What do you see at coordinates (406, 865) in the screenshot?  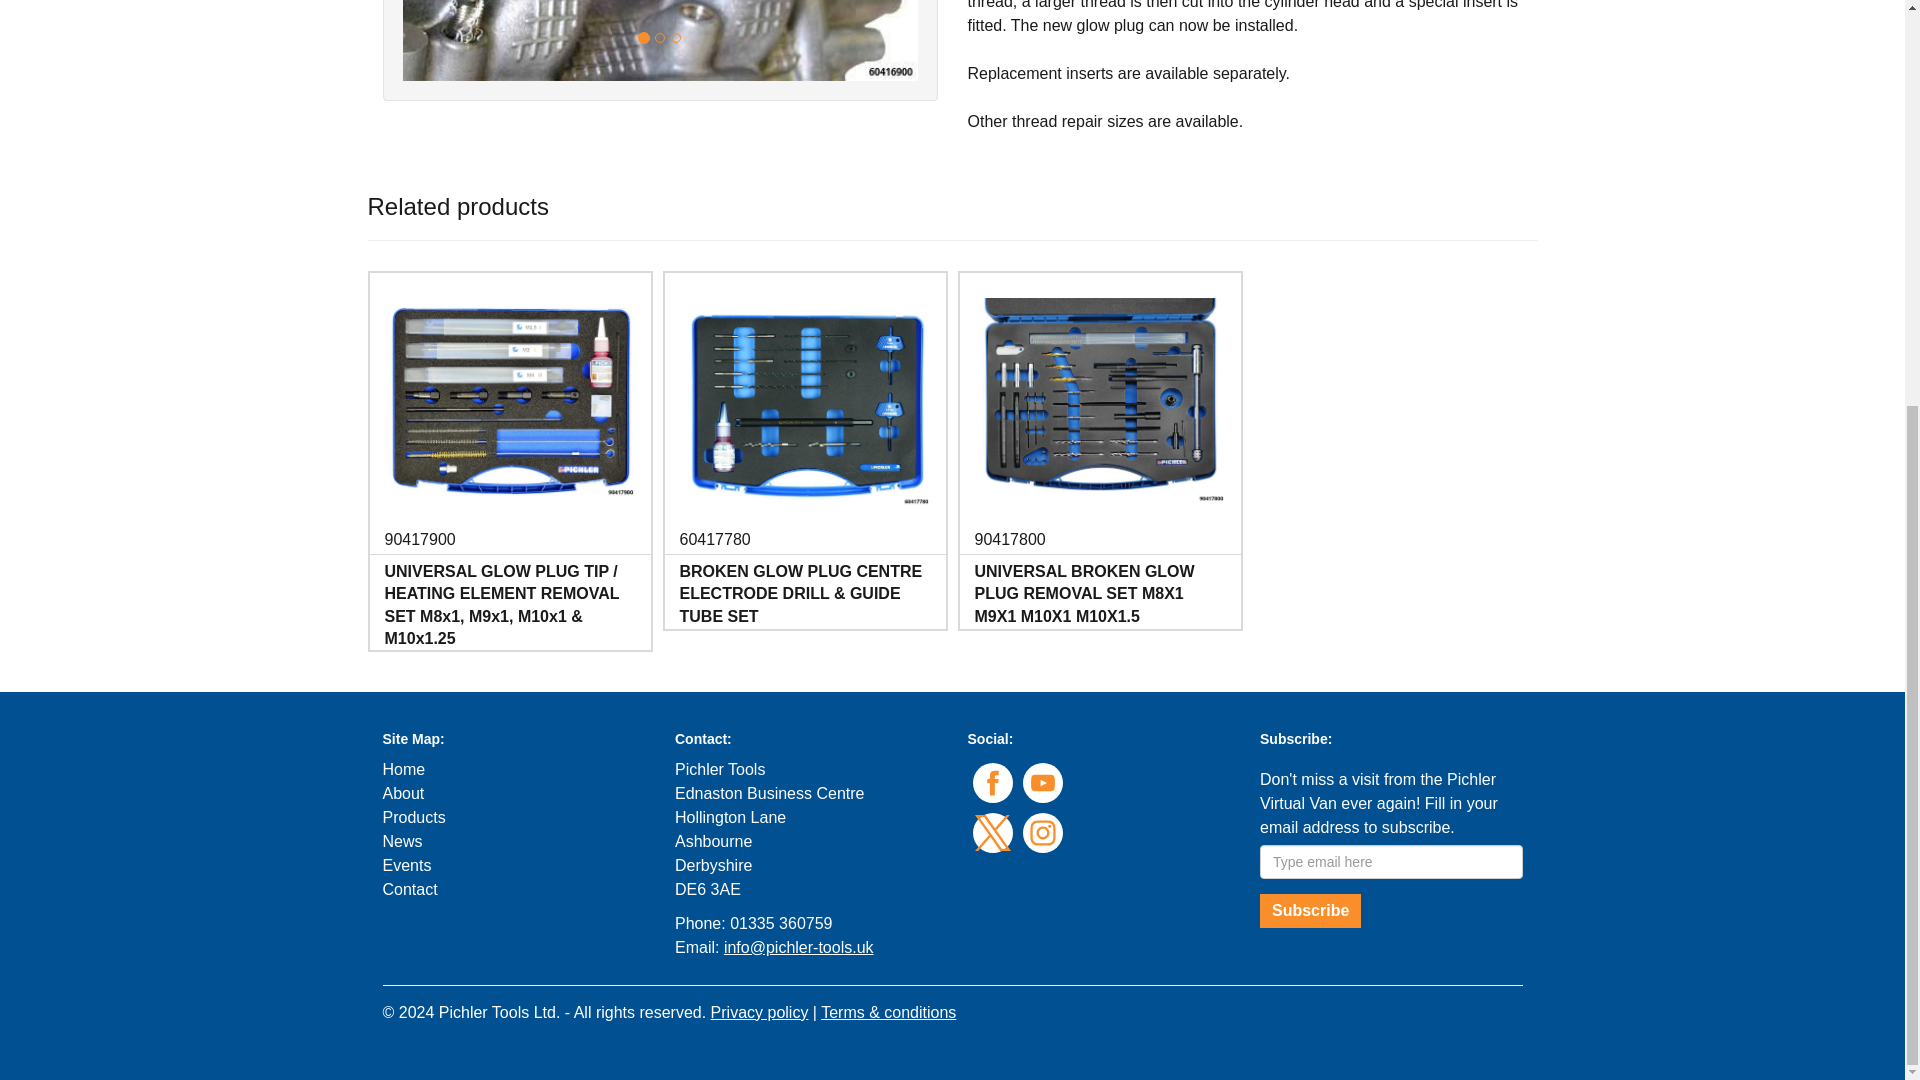 I see `Events` at bounding box center [406, 865].